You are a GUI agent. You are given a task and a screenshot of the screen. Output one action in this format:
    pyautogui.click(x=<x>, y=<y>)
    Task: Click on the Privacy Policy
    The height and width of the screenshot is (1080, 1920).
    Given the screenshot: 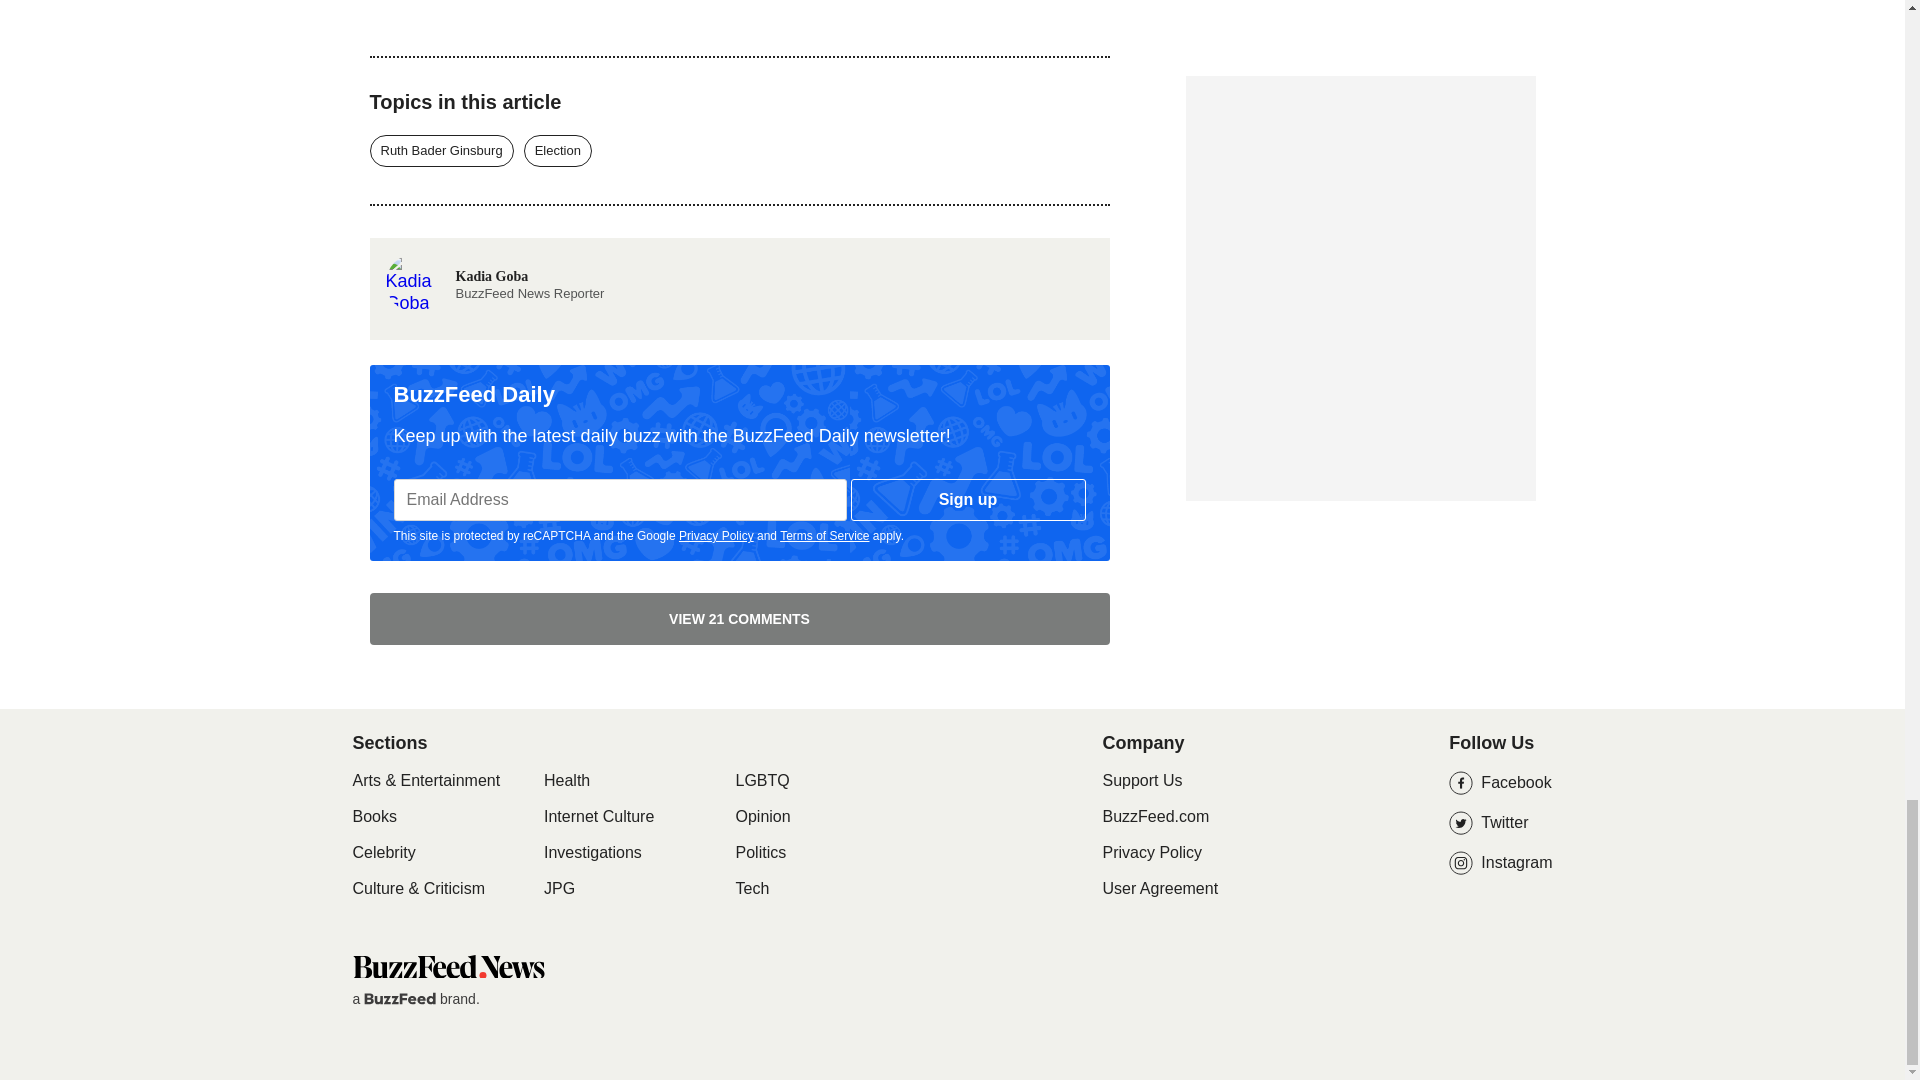 What is the action you would take?
    pyautogui.click(x=716, y=536)
    